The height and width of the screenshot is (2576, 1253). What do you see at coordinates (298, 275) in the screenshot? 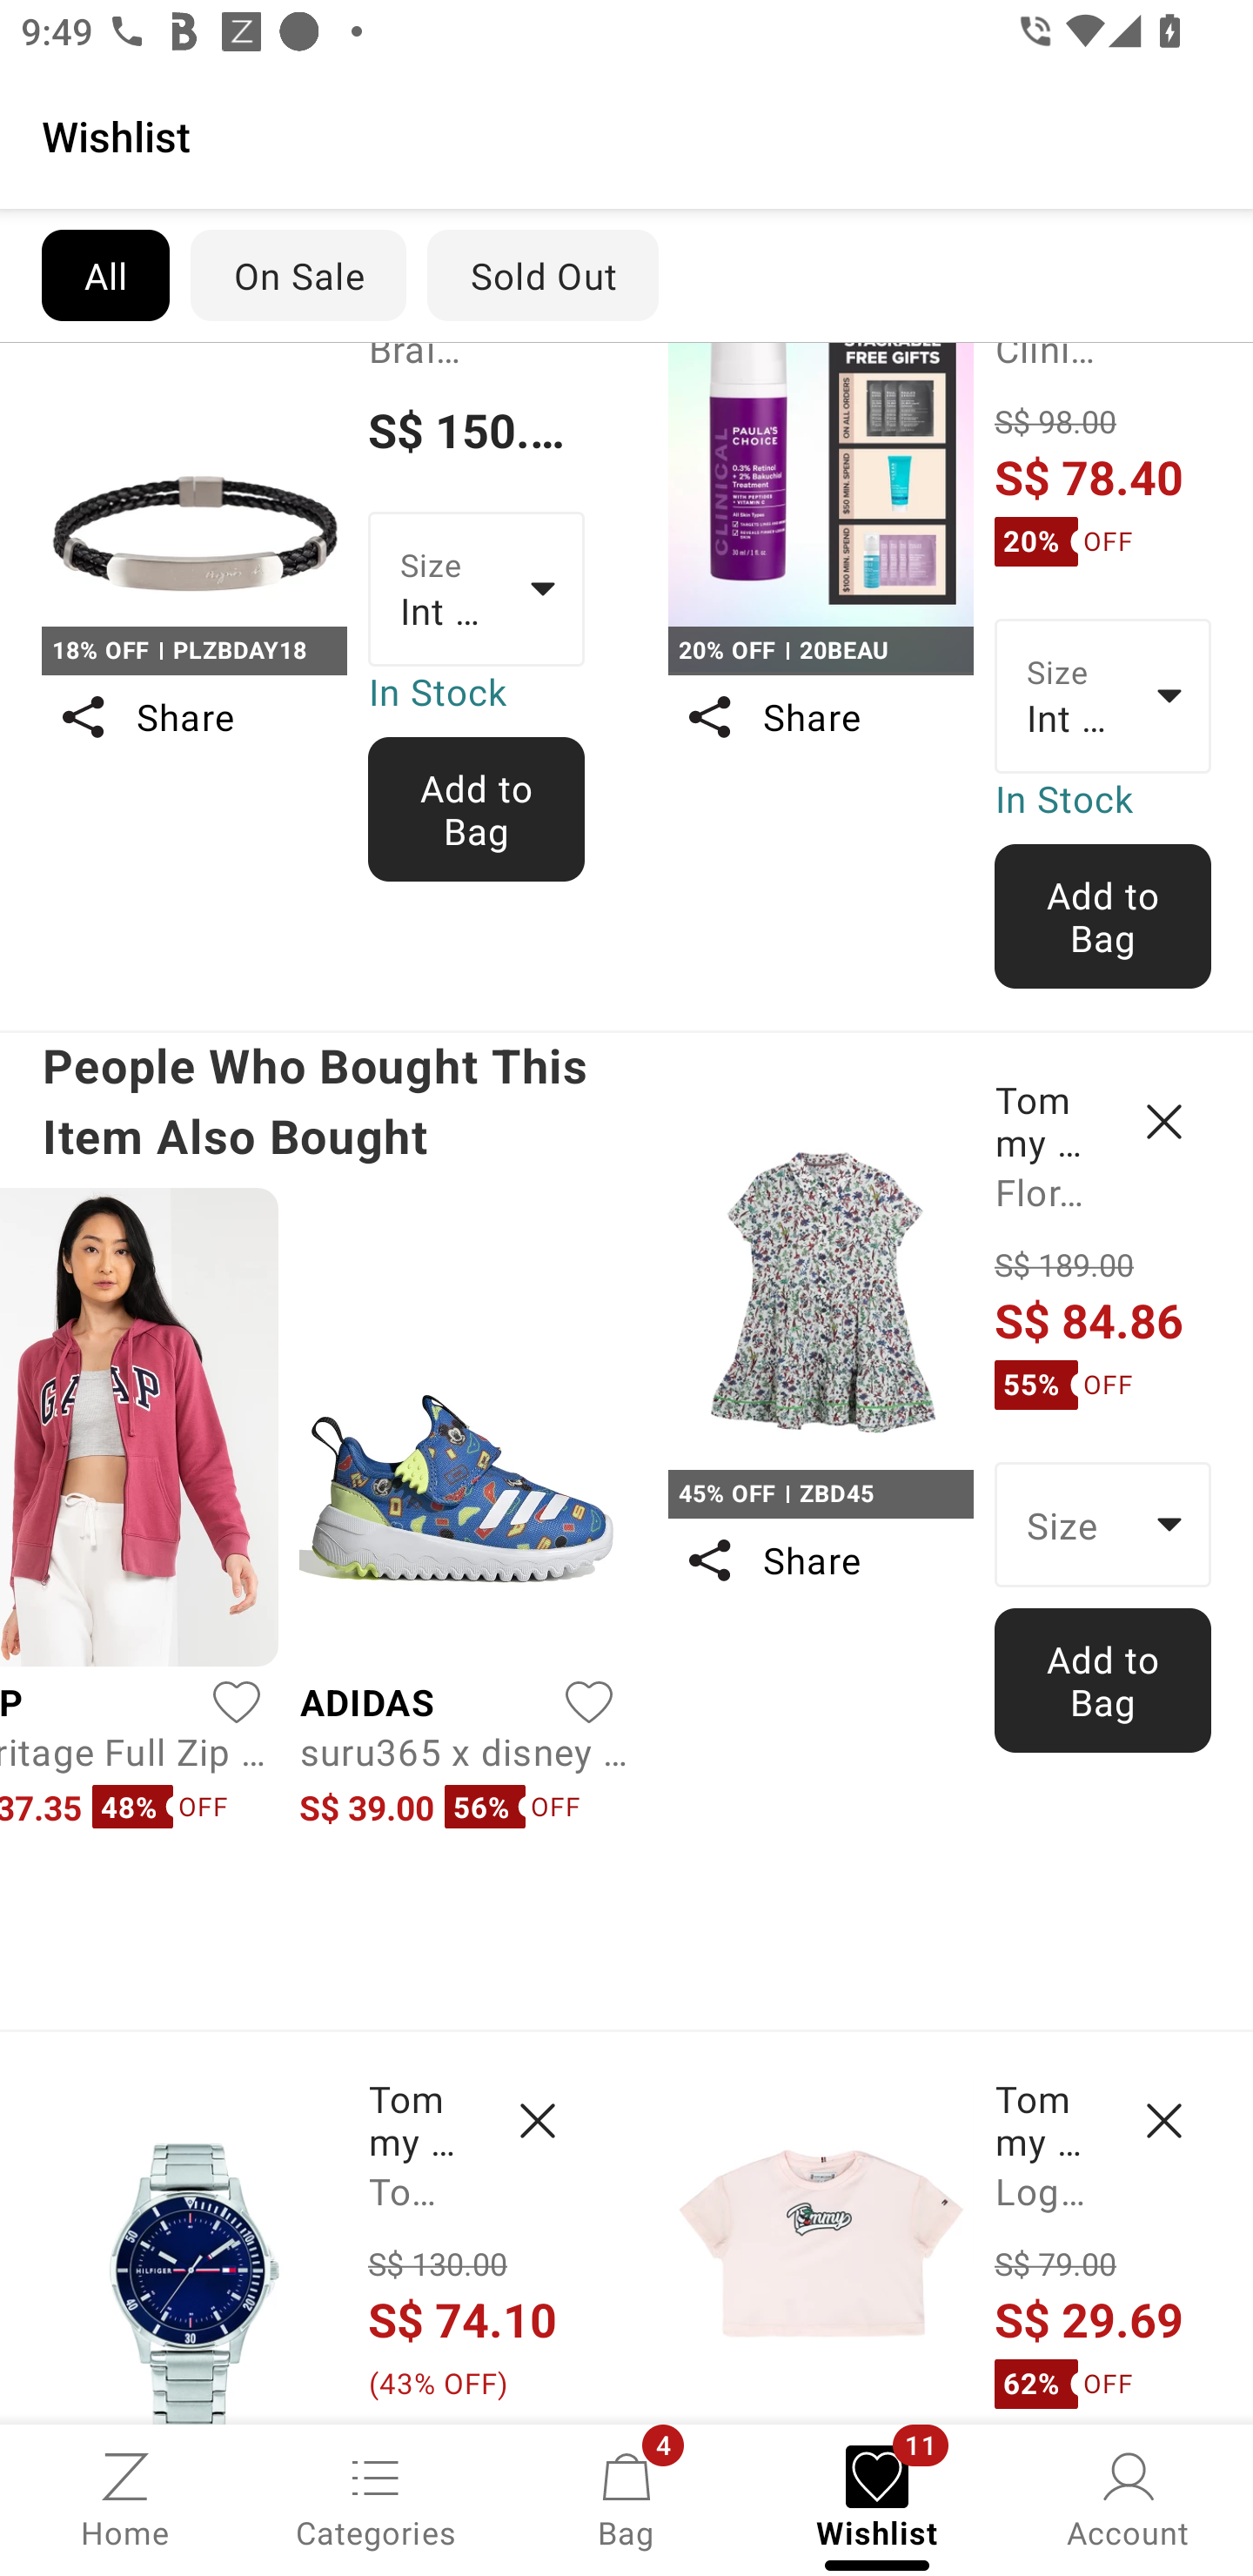
I see `On Sale` at bounding box center [298, 275].